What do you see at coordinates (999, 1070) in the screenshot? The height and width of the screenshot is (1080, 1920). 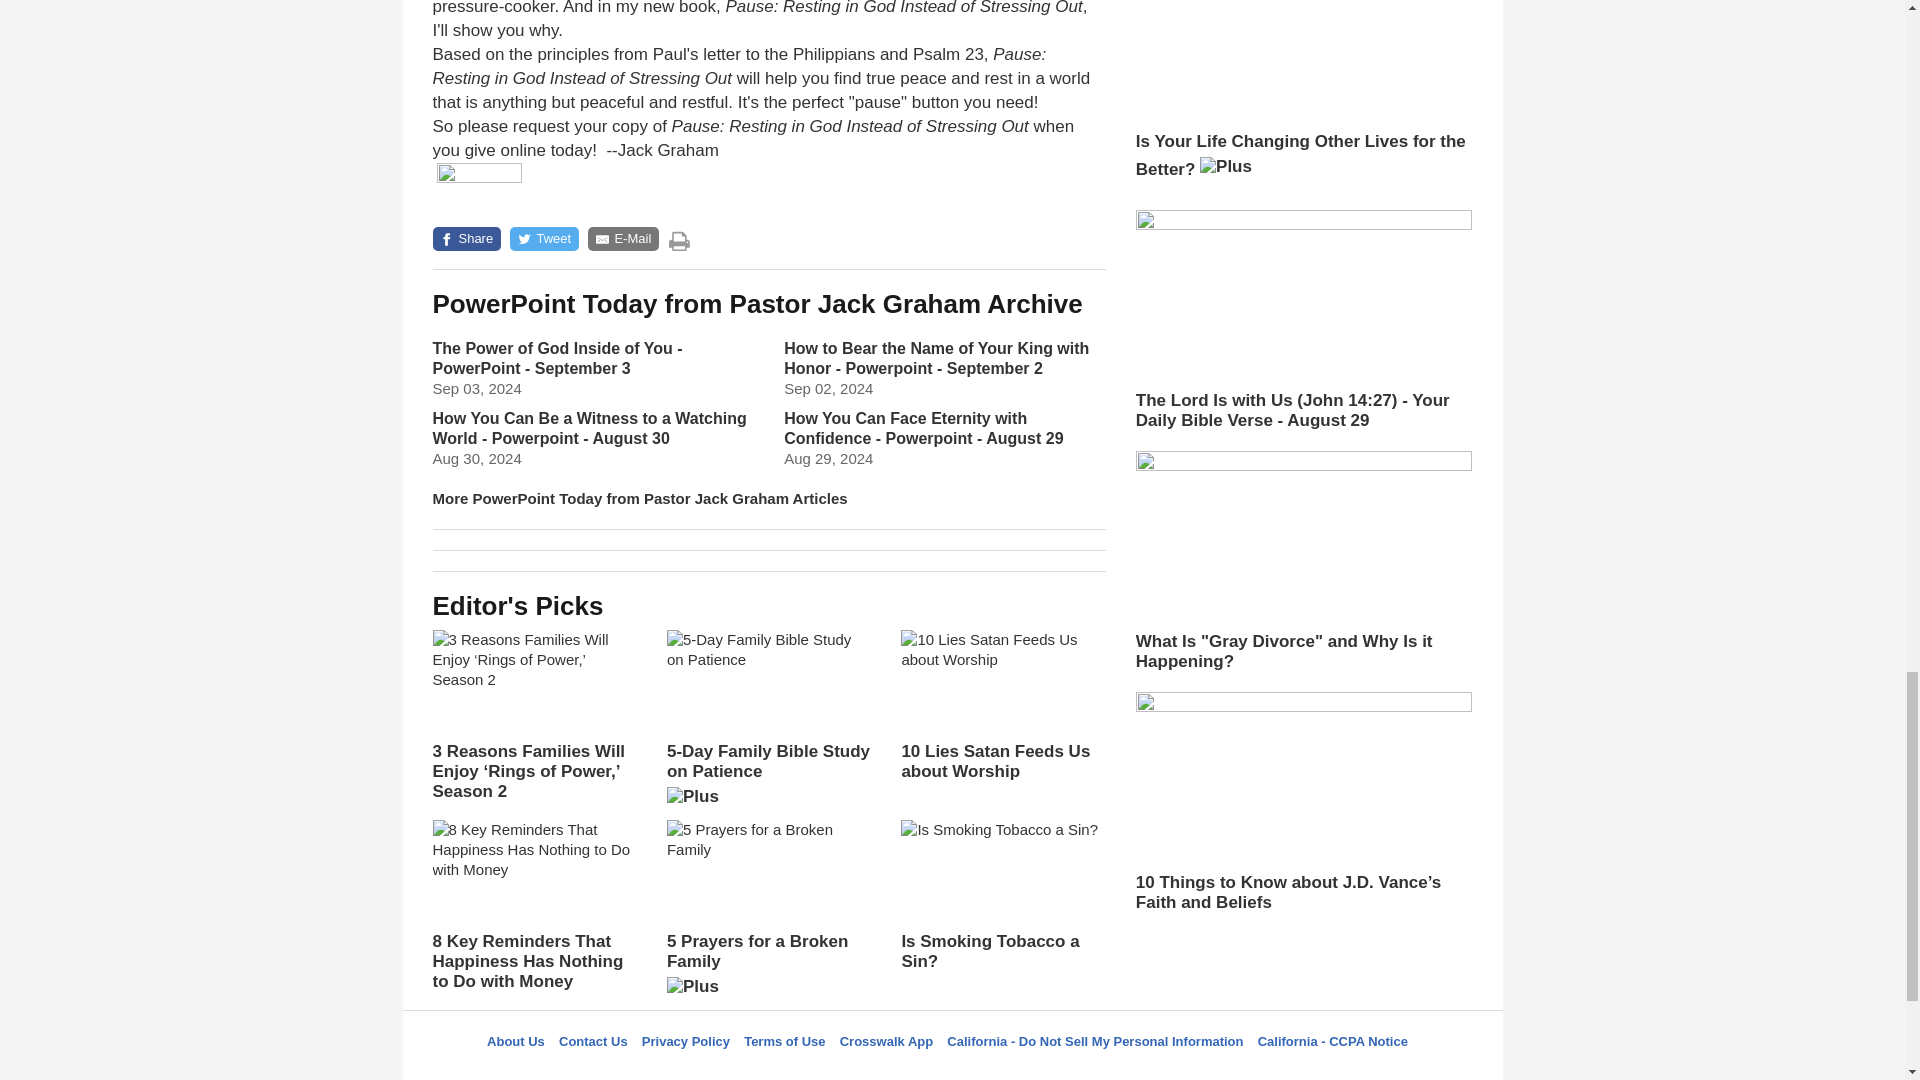 I see `Pinterest` at bounding box center [999, 1070].